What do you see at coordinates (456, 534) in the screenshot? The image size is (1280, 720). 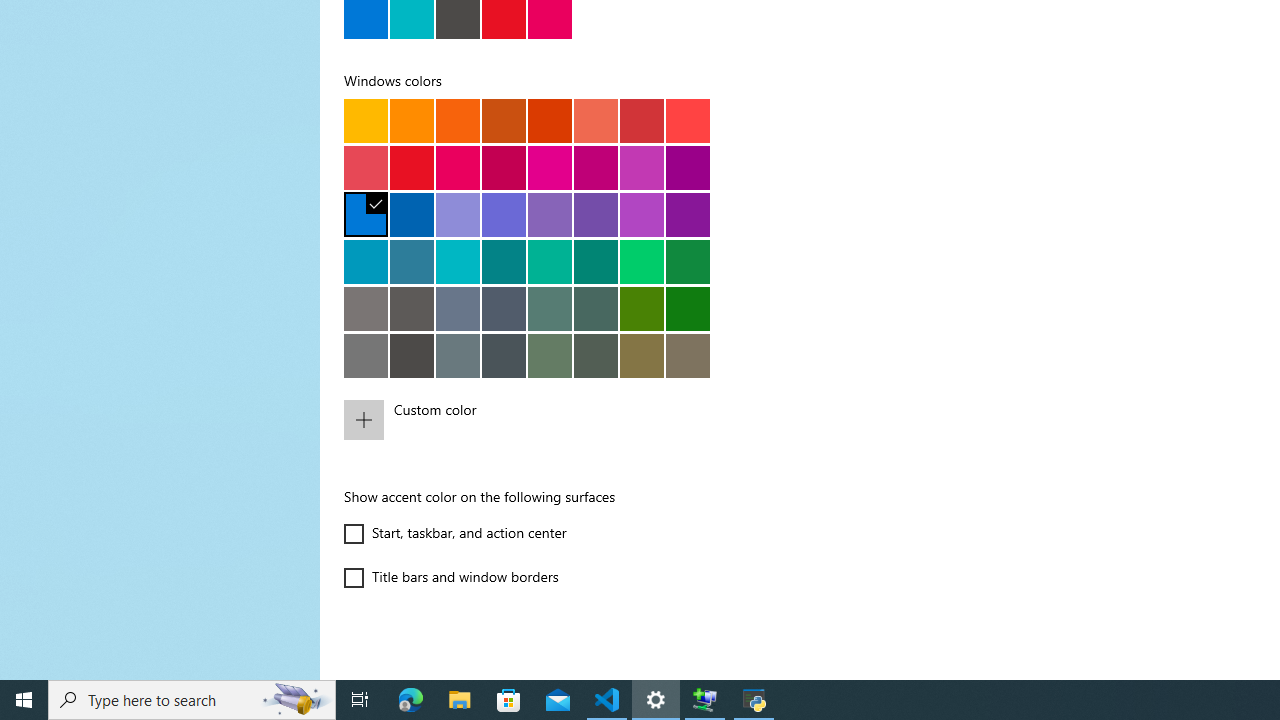 I see `Start, taskbar, and action center` at bounding box center [456, 534].